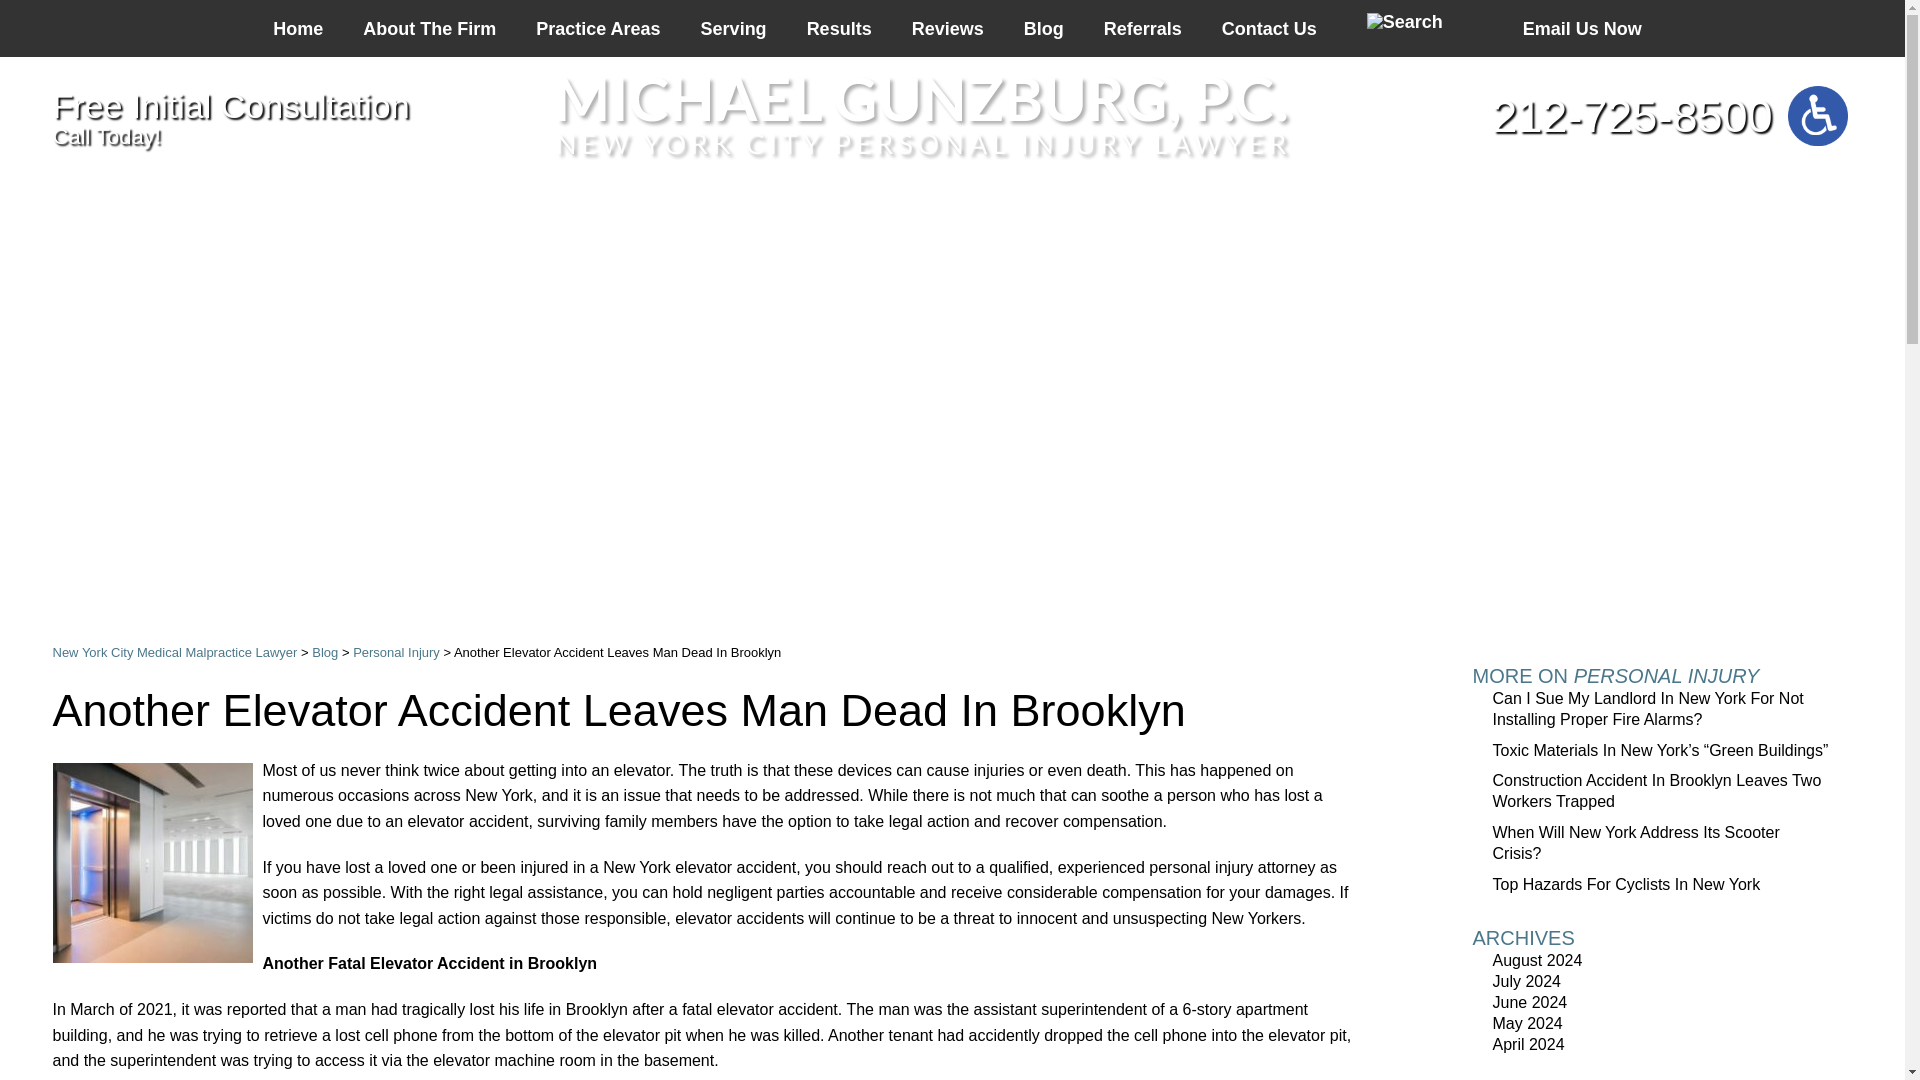 Image resolution: width=1920 pixels, height=1080 pixels. I want to click on Home, so click(298, 28).